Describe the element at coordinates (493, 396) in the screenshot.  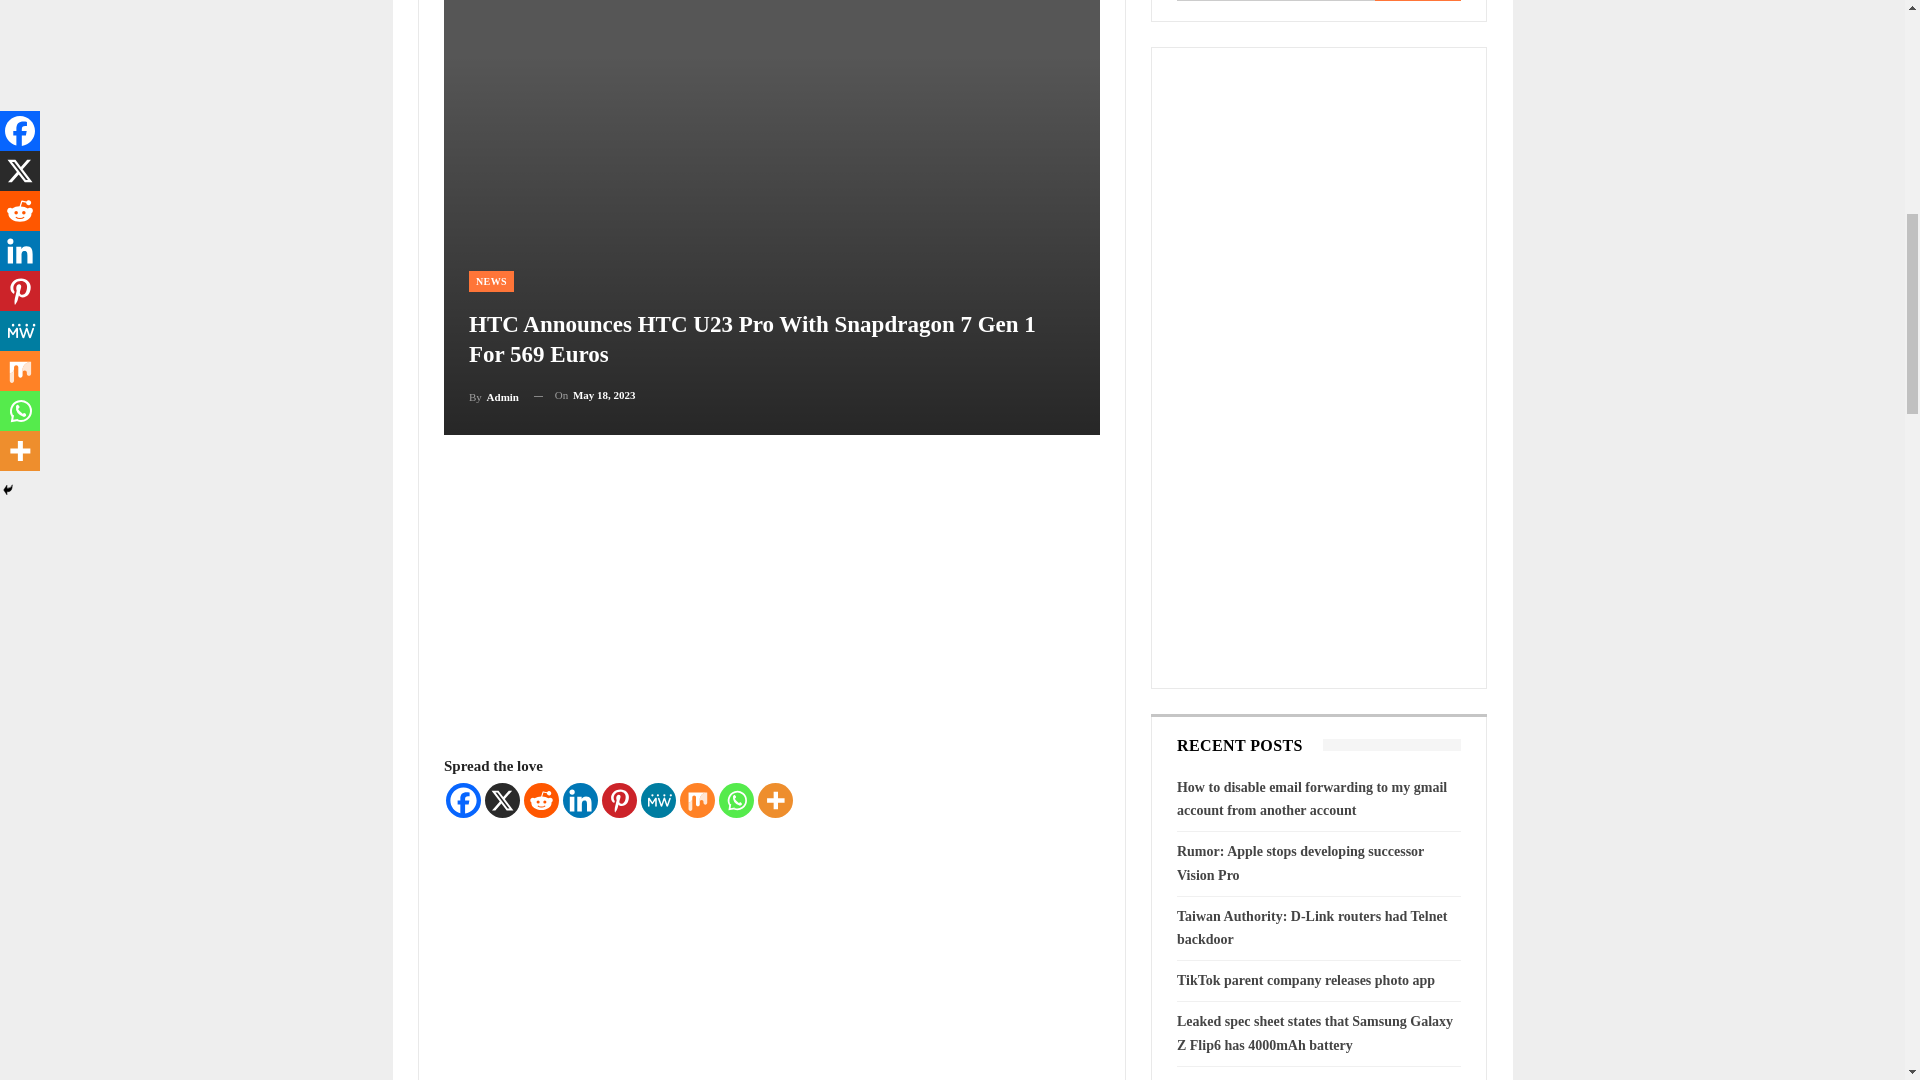
I see `By Admin` at that location.